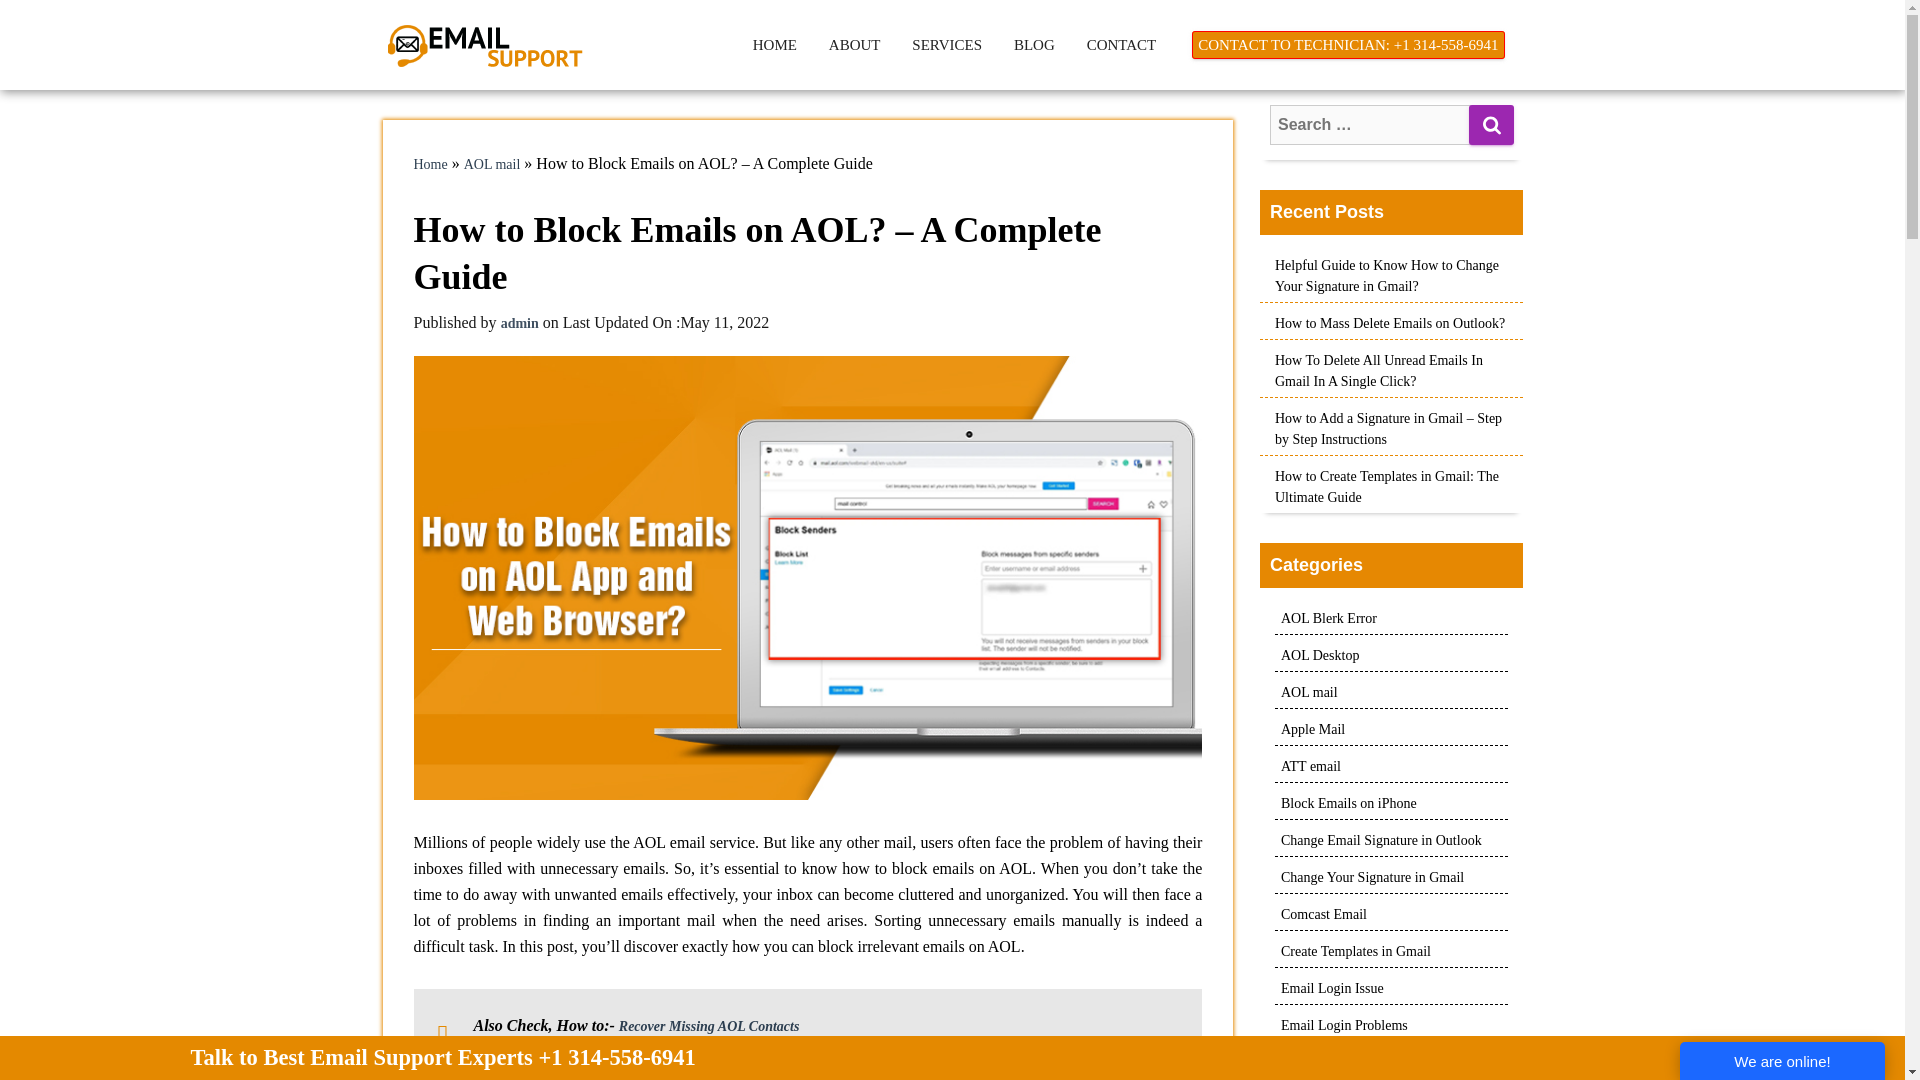 This screenshot has width=1920, height=1080. What do you see at coordinates (492, 164) in the screenshot?
I see `AOL mail` at bounding box center [492, 164].